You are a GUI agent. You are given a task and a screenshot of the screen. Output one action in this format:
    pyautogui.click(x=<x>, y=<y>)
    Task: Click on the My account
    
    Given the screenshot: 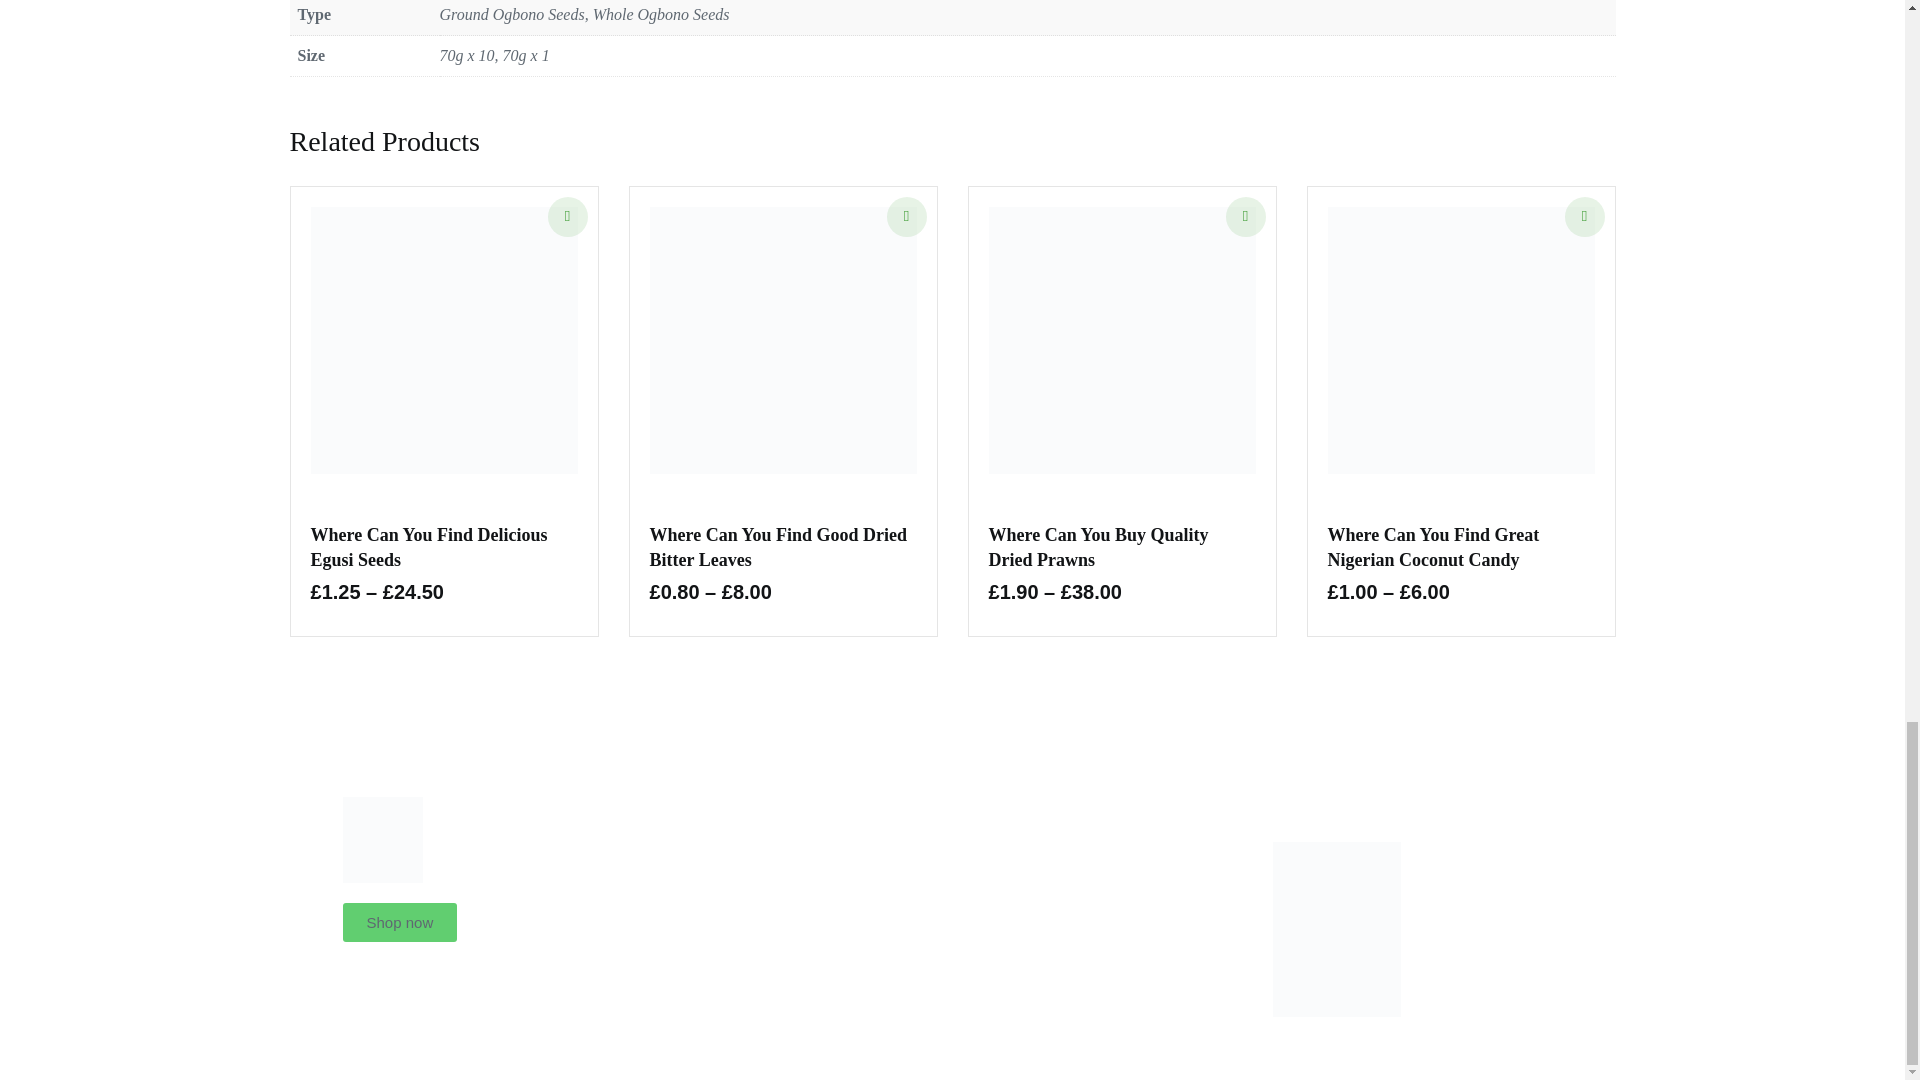 What is the action you would take?
    pyautogui.click(x=1106, y=950)
    